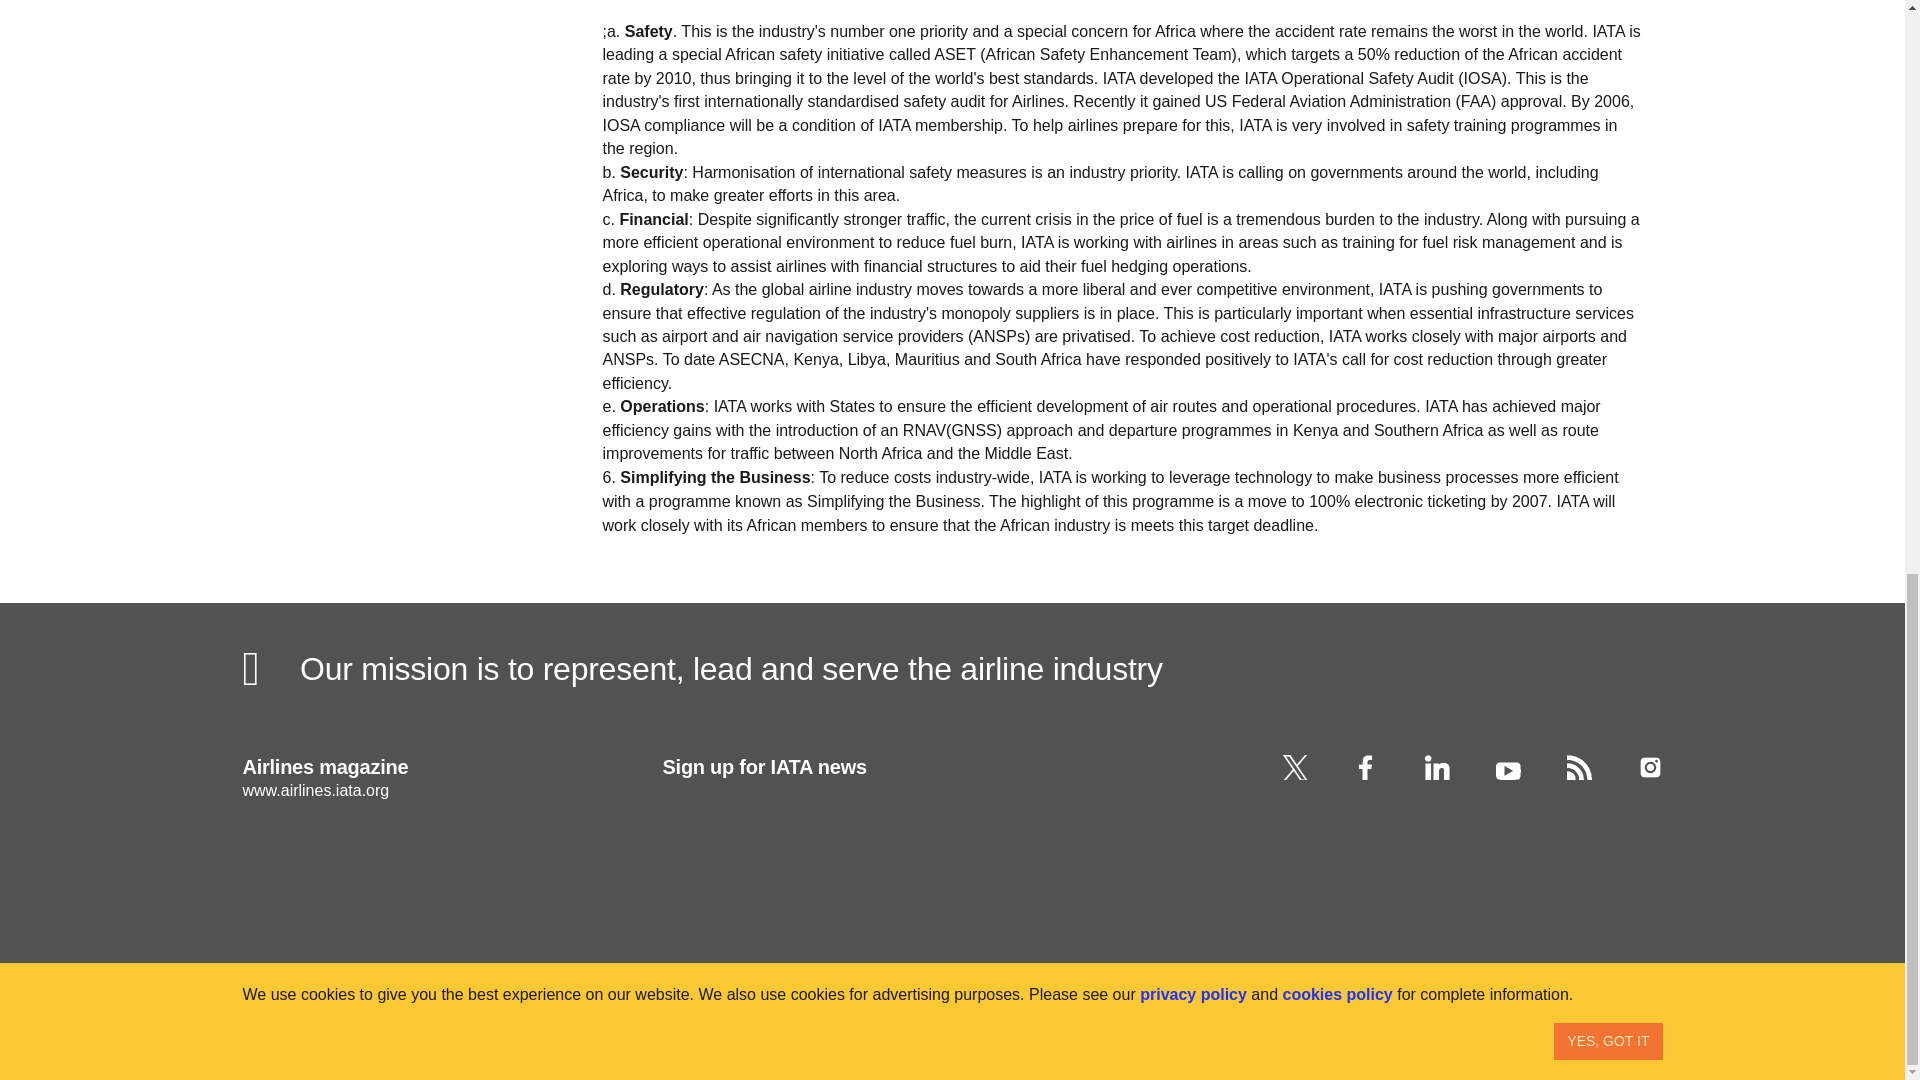 This screenshot has height=1080, width=1920. Describe the element at coordinates (1650, 766) in the screenshot. I see `IATA on Instagram` at that location.